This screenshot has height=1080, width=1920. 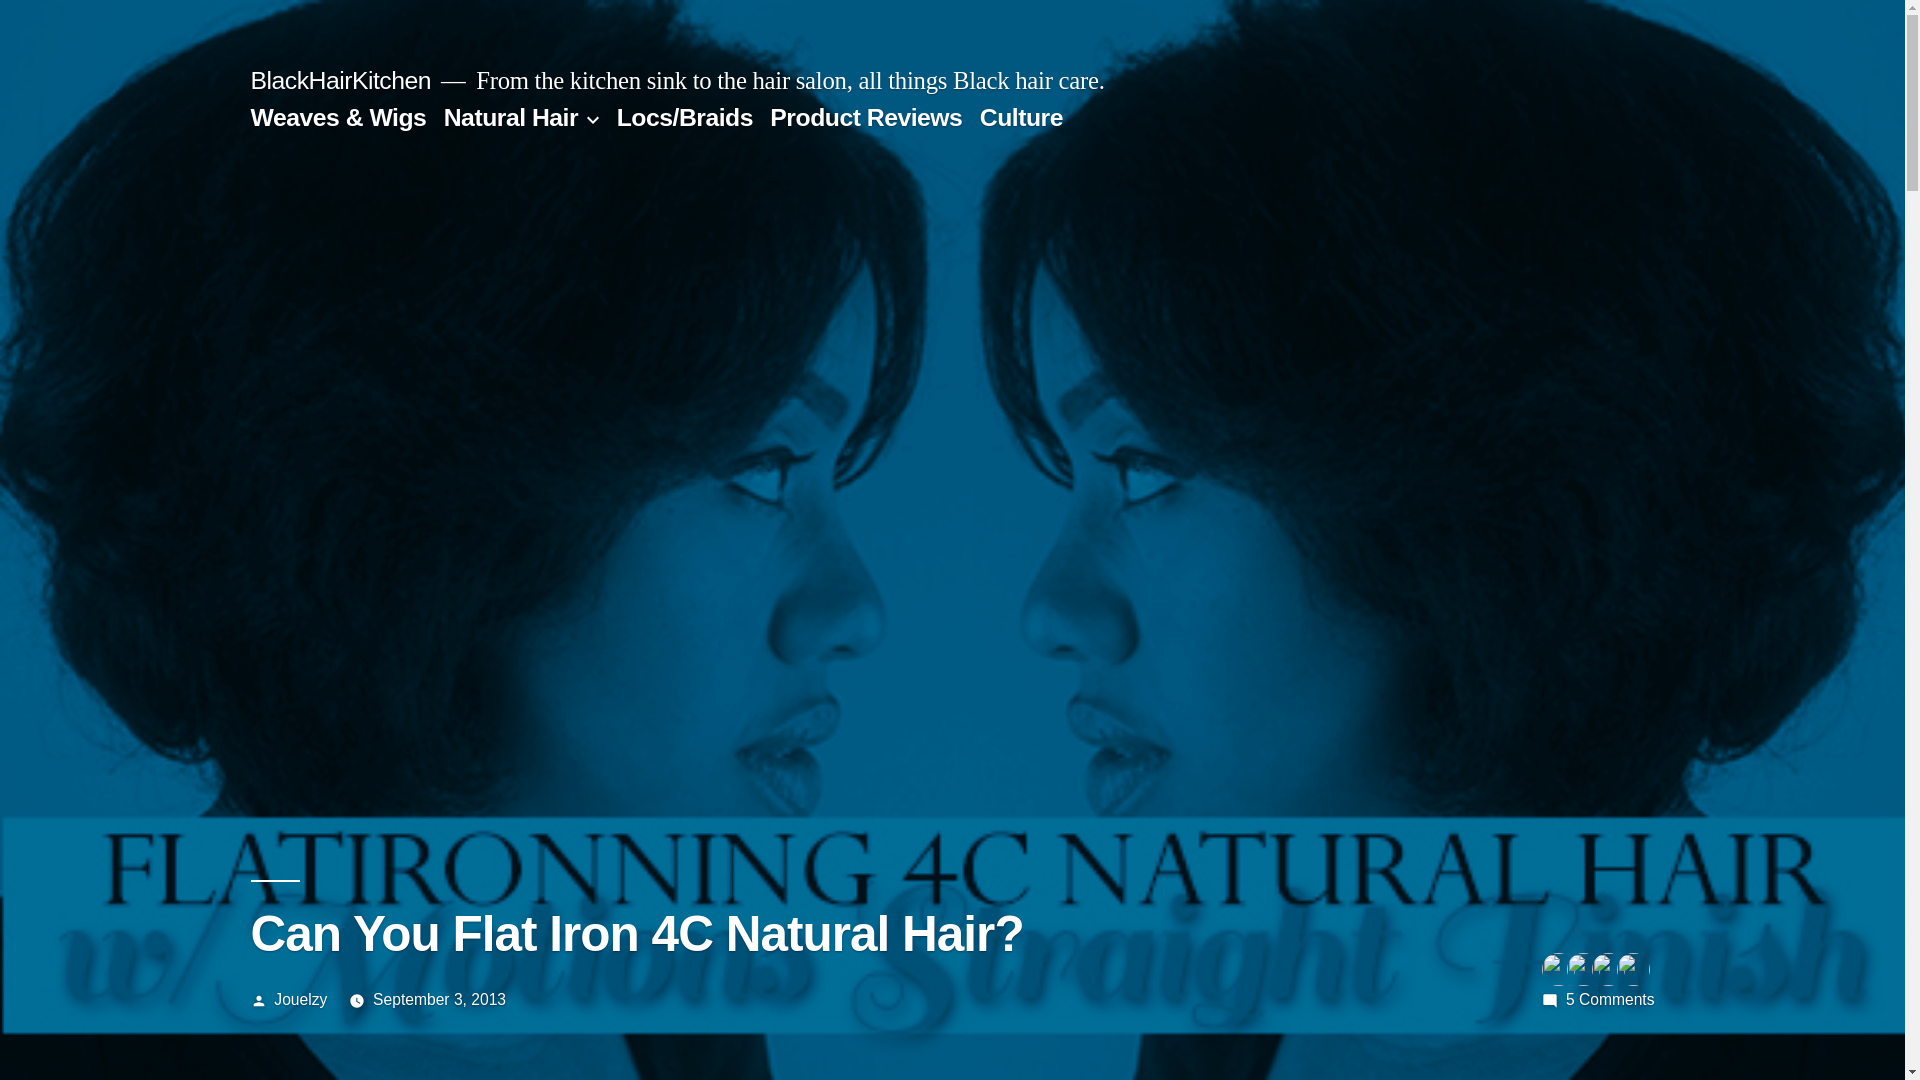 What do you see at coordinates (865, 116) in the screenshot?
I see `Product Reviews` at bounding box center [865, 116].